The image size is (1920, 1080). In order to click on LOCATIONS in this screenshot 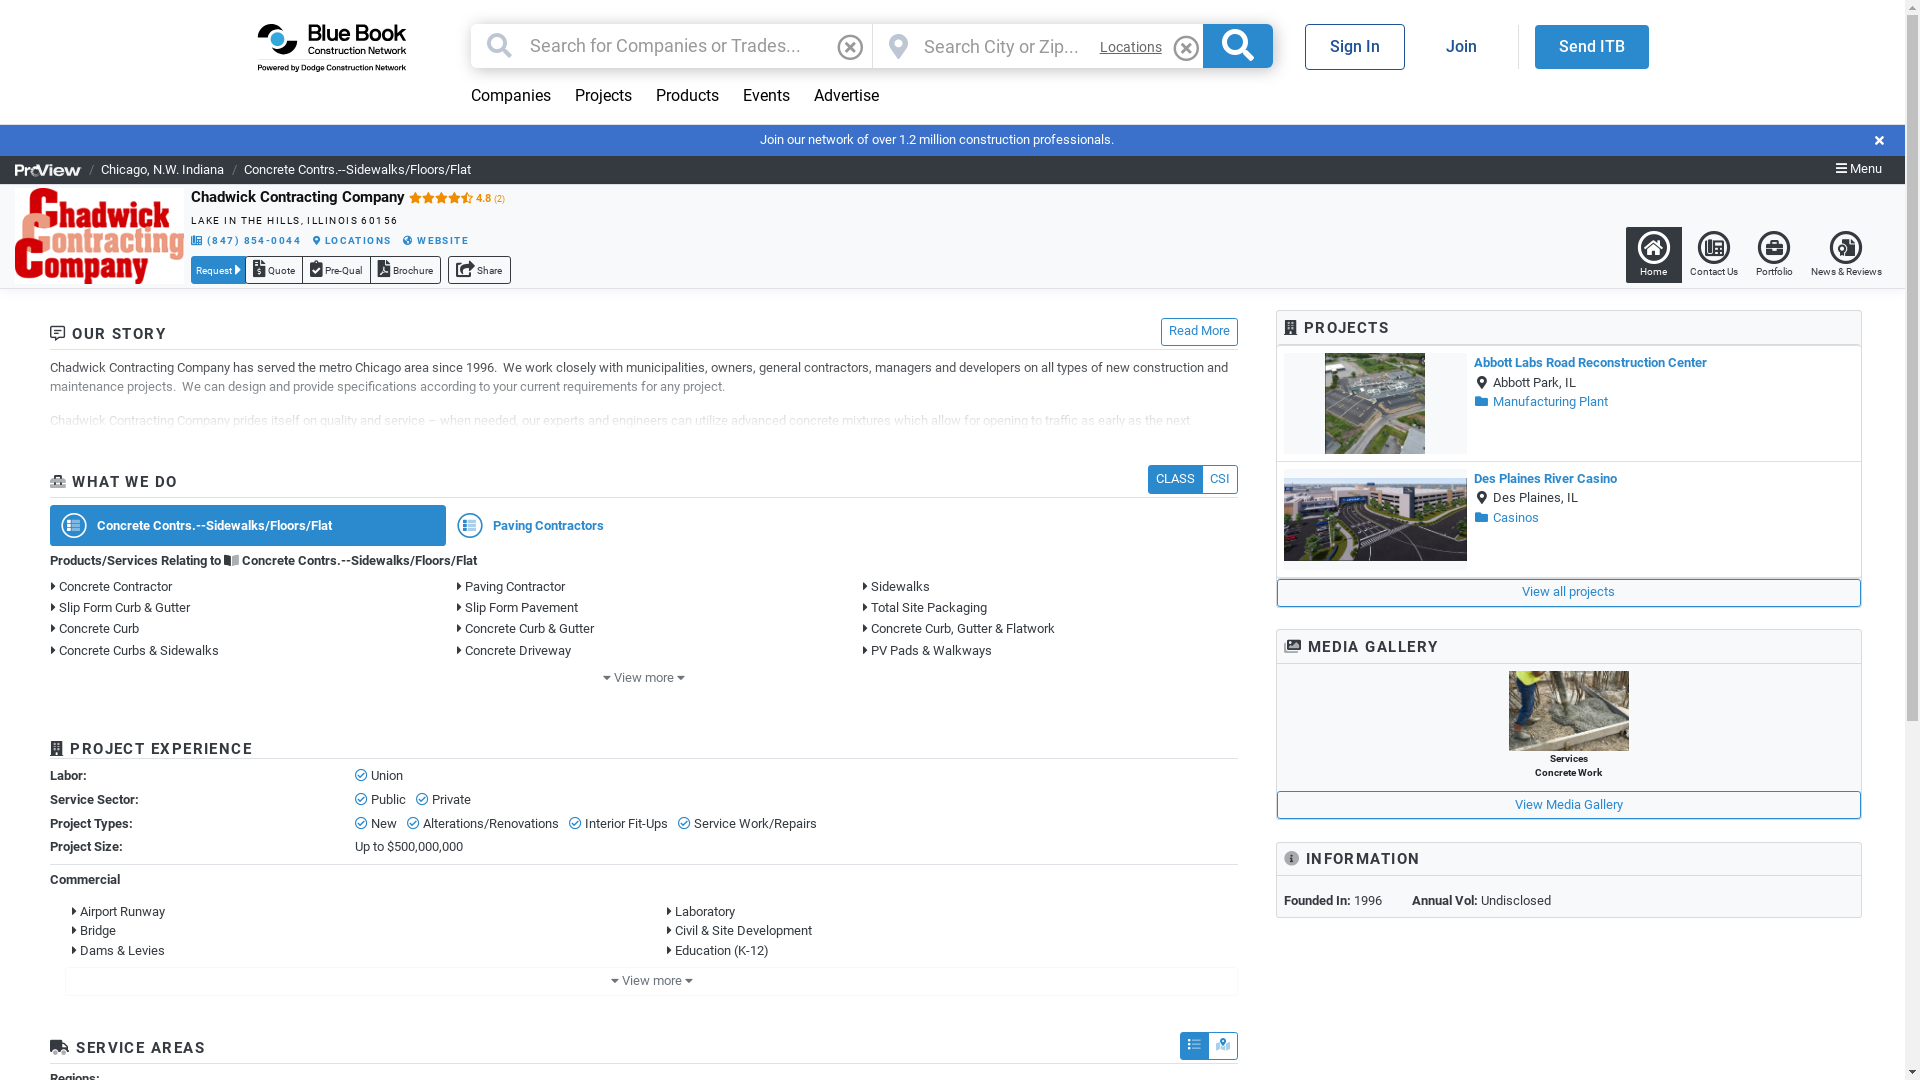, I will do `click(352, 241)`.